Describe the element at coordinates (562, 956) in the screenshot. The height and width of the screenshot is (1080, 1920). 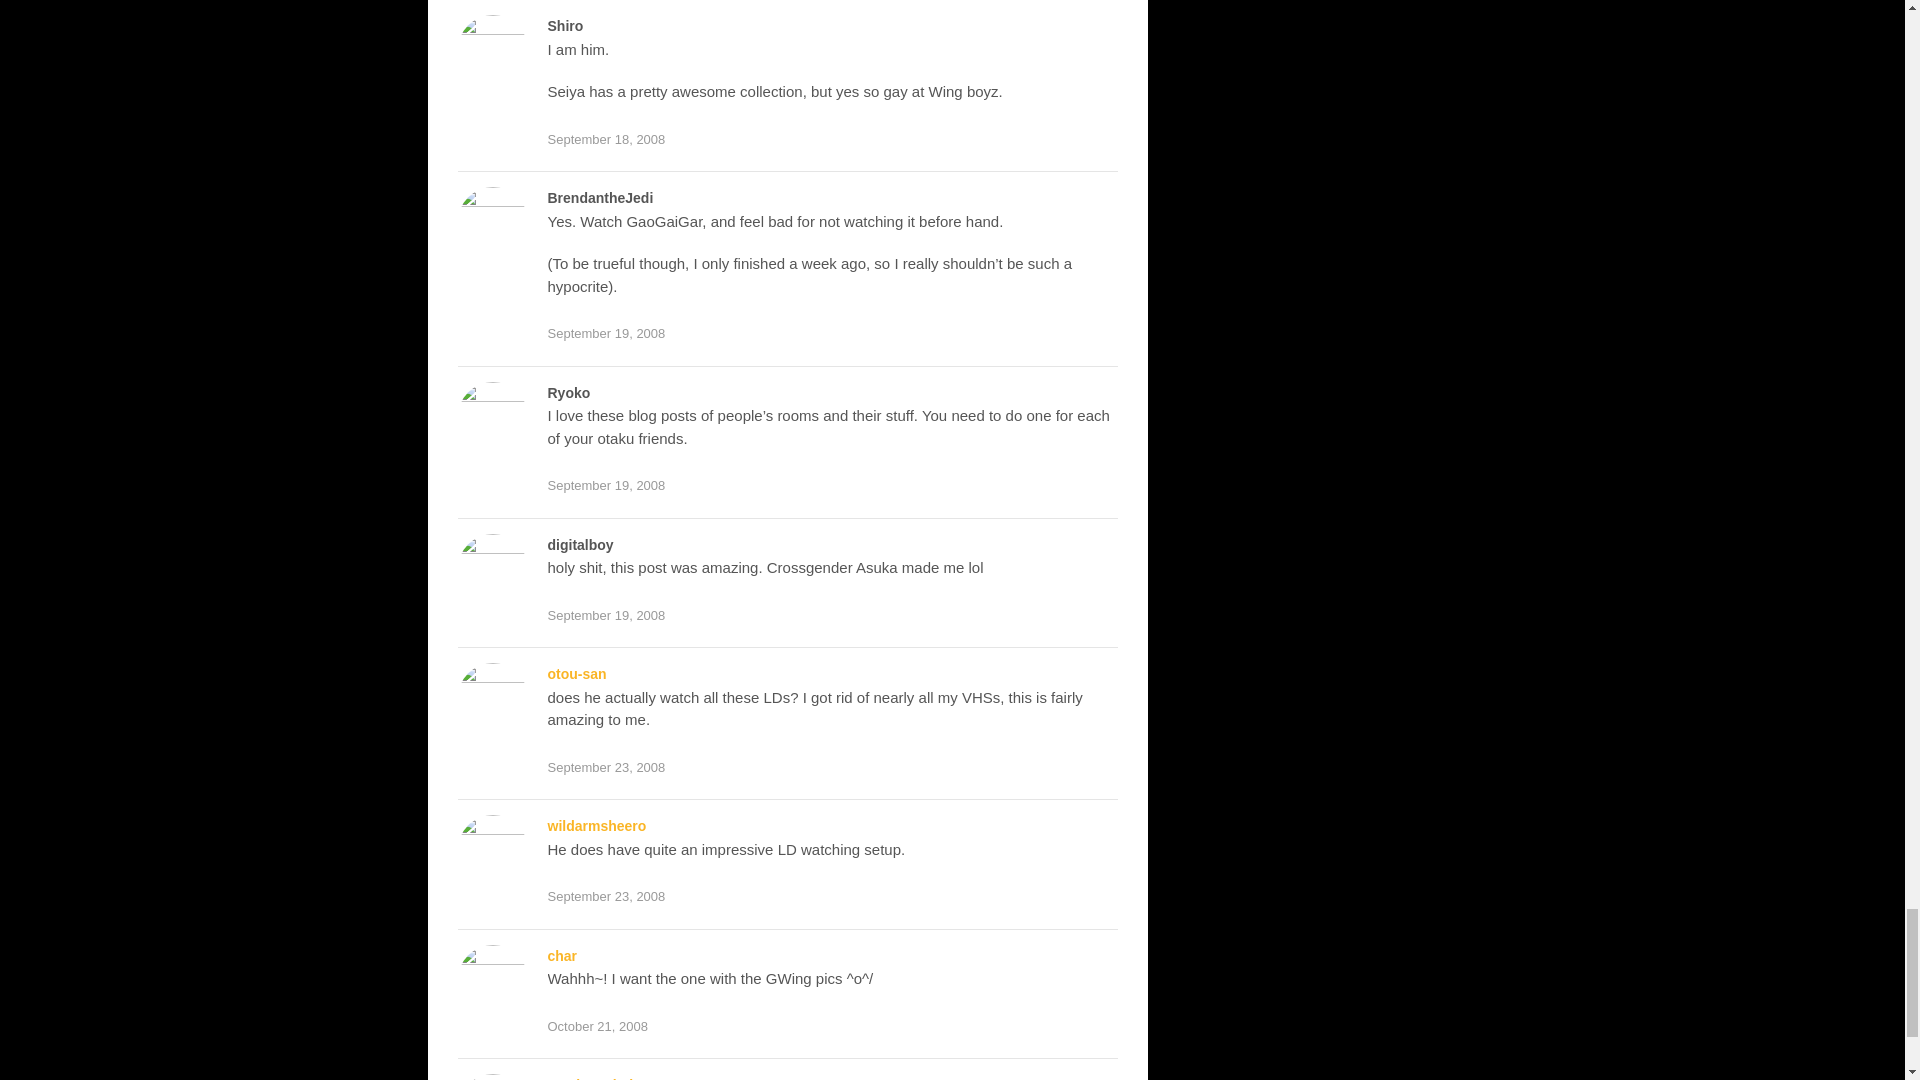
I see `char` at that location.